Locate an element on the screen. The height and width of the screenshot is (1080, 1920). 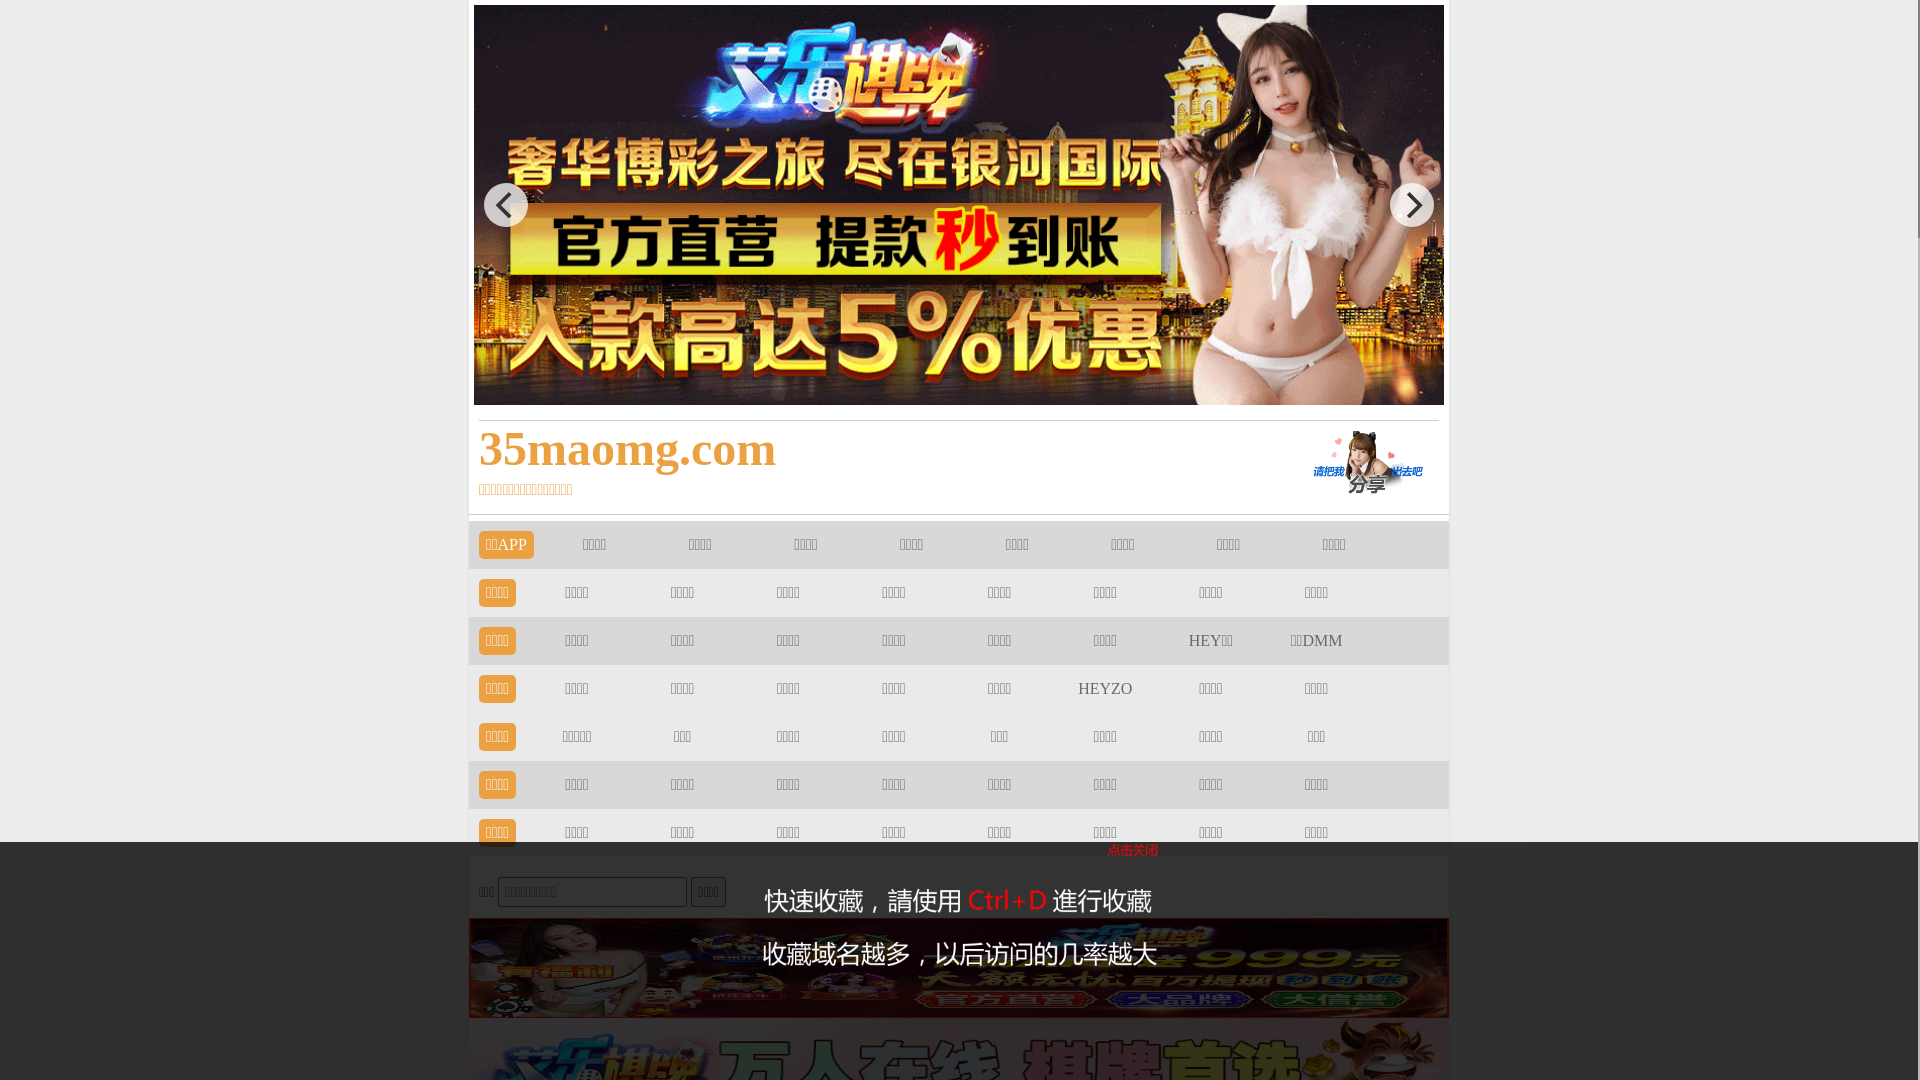
HEYZO is located at coordinates (1105, 688).